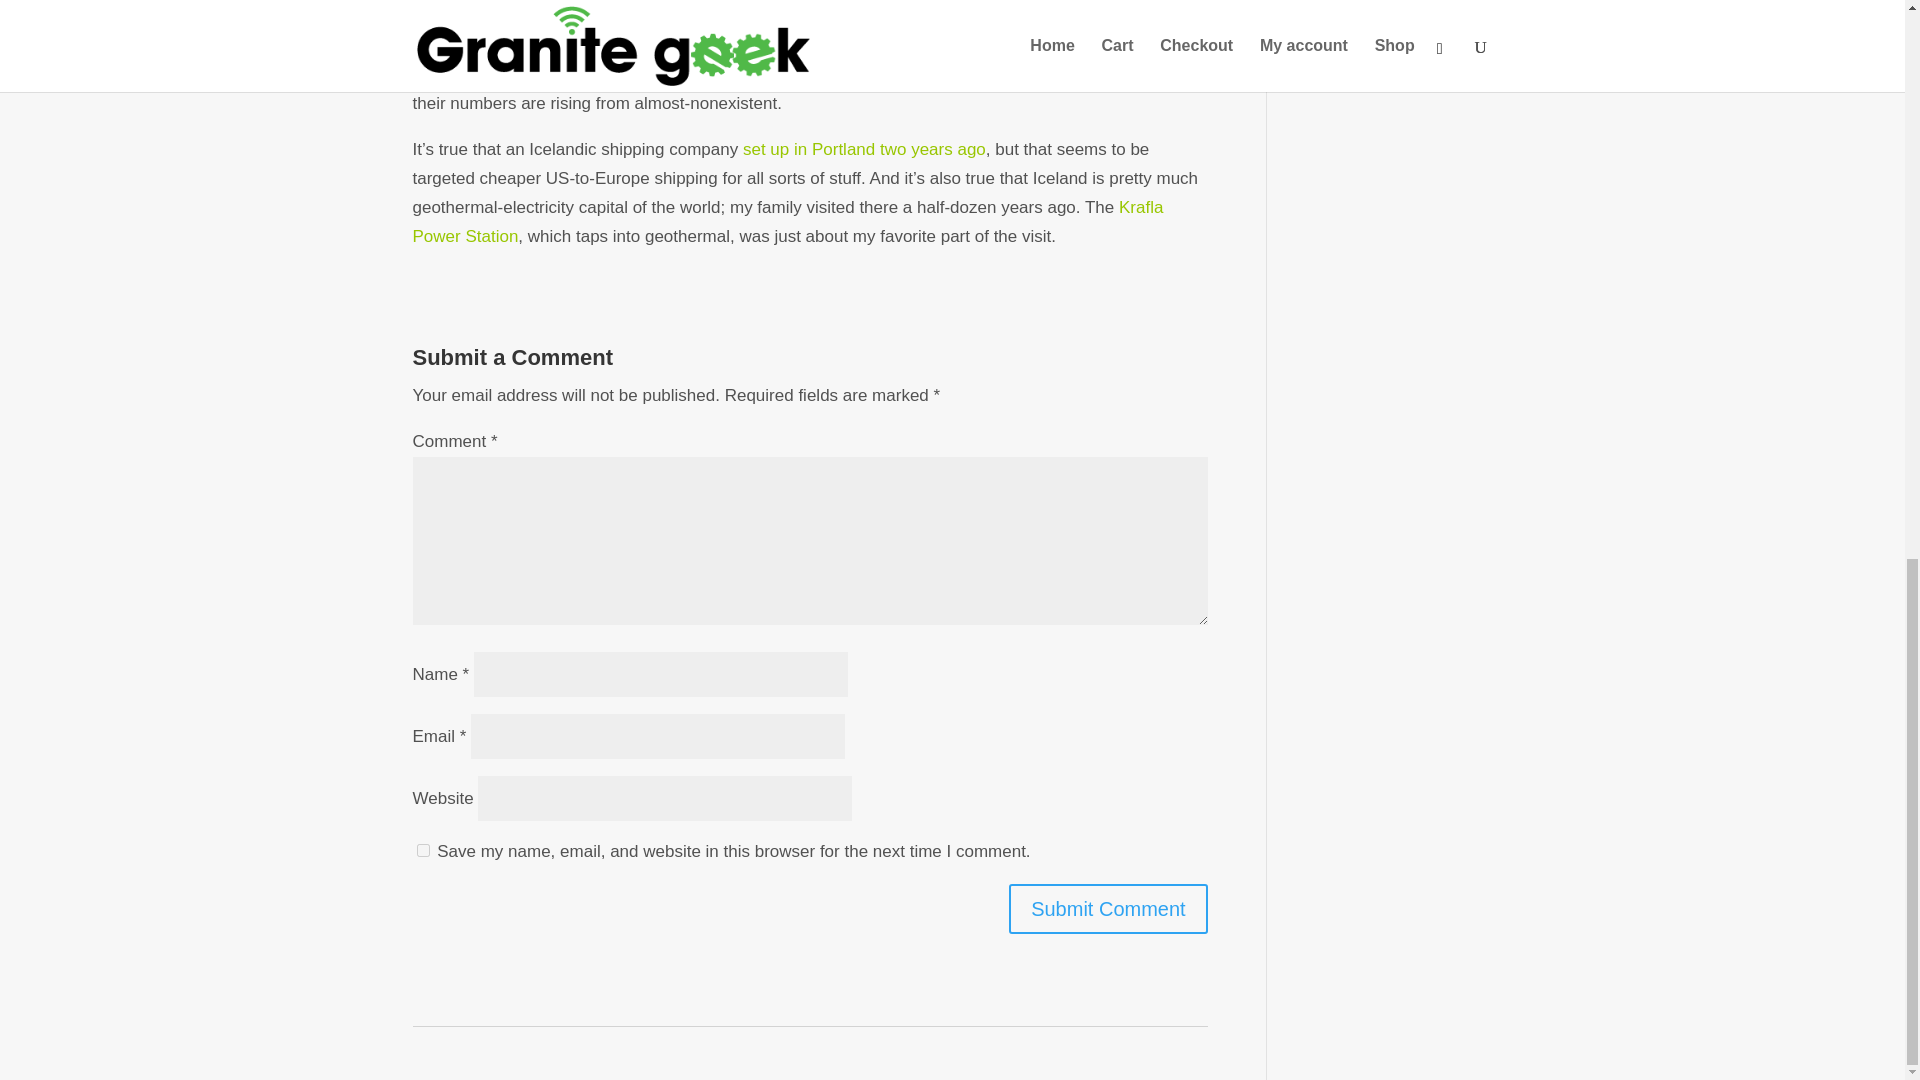 This screenshot has width=1920, height=1080. What do you see at coordinates (788, 222) in the screenshot?
I see `Krafla Power Station` at bounding box center [788, 222].